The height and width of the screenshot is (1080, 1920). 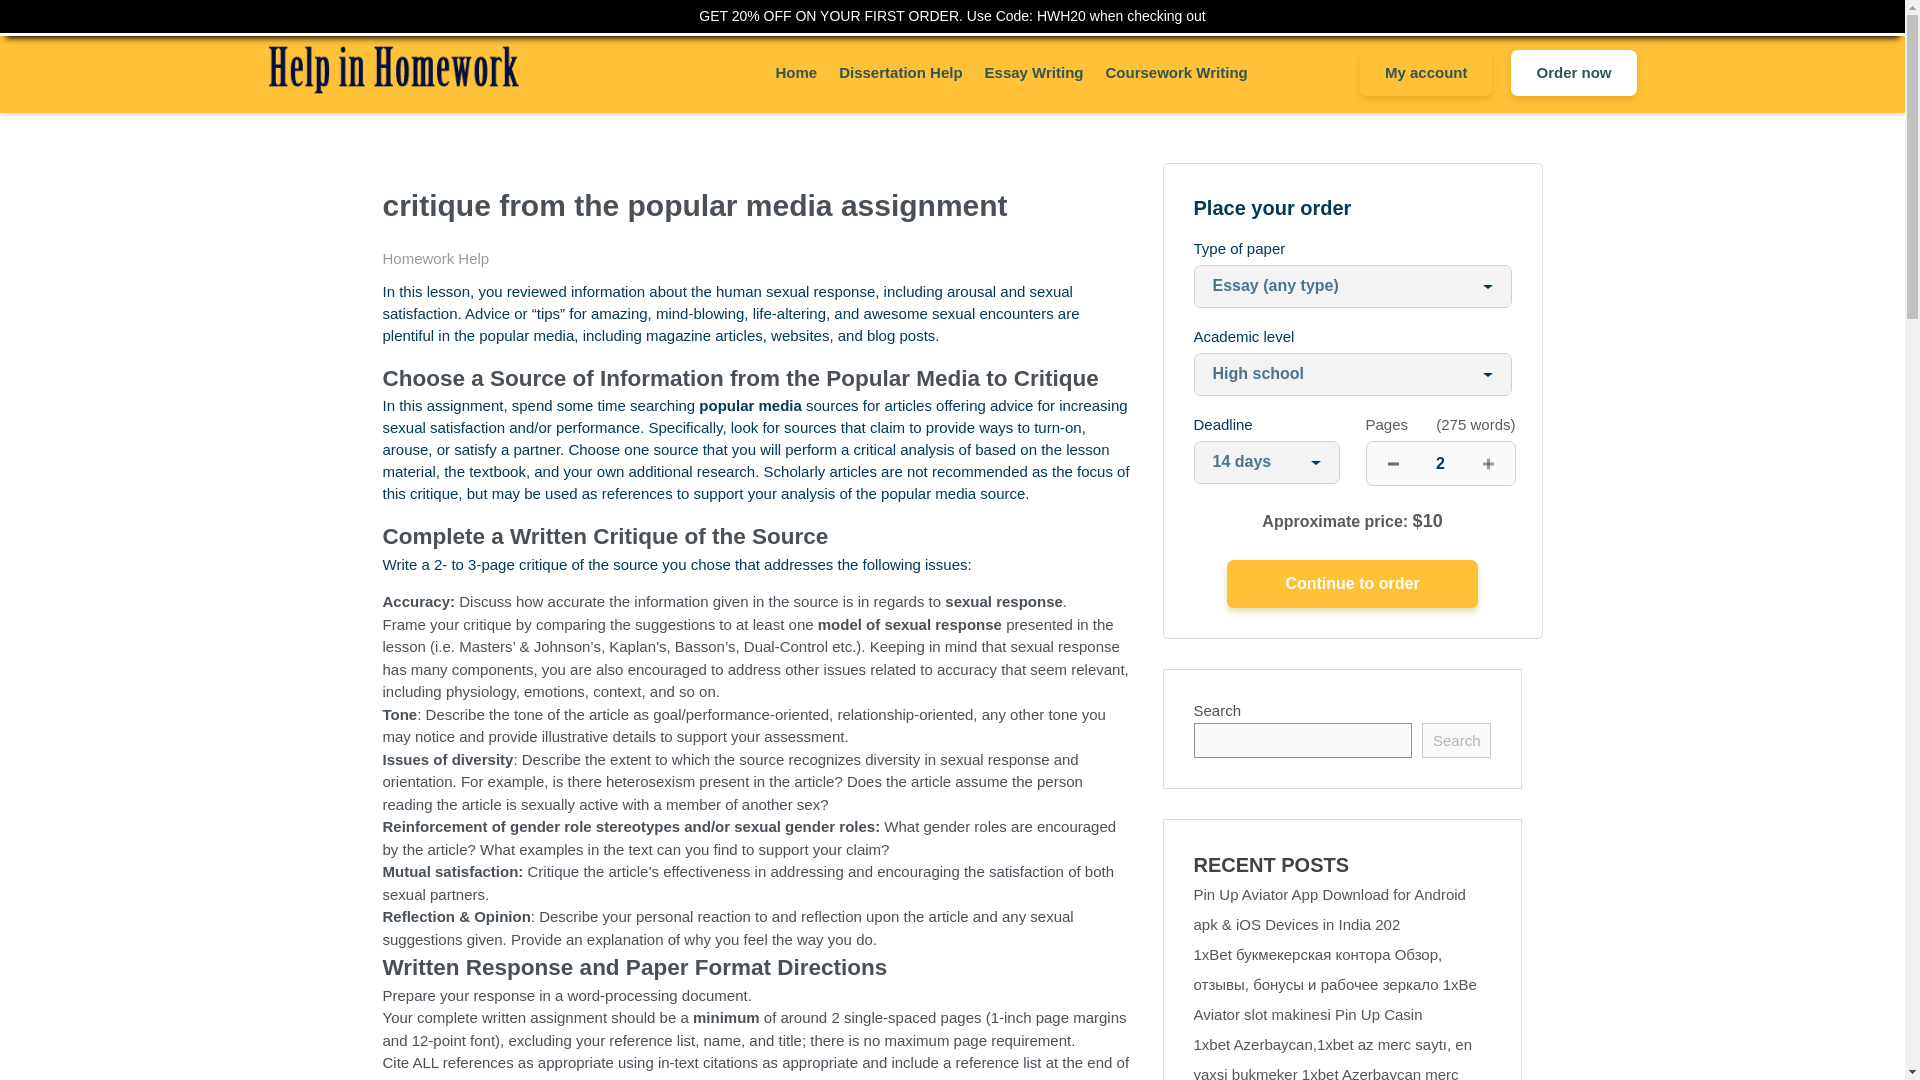 I want to click on Order now, so click(x=1573, y=72).